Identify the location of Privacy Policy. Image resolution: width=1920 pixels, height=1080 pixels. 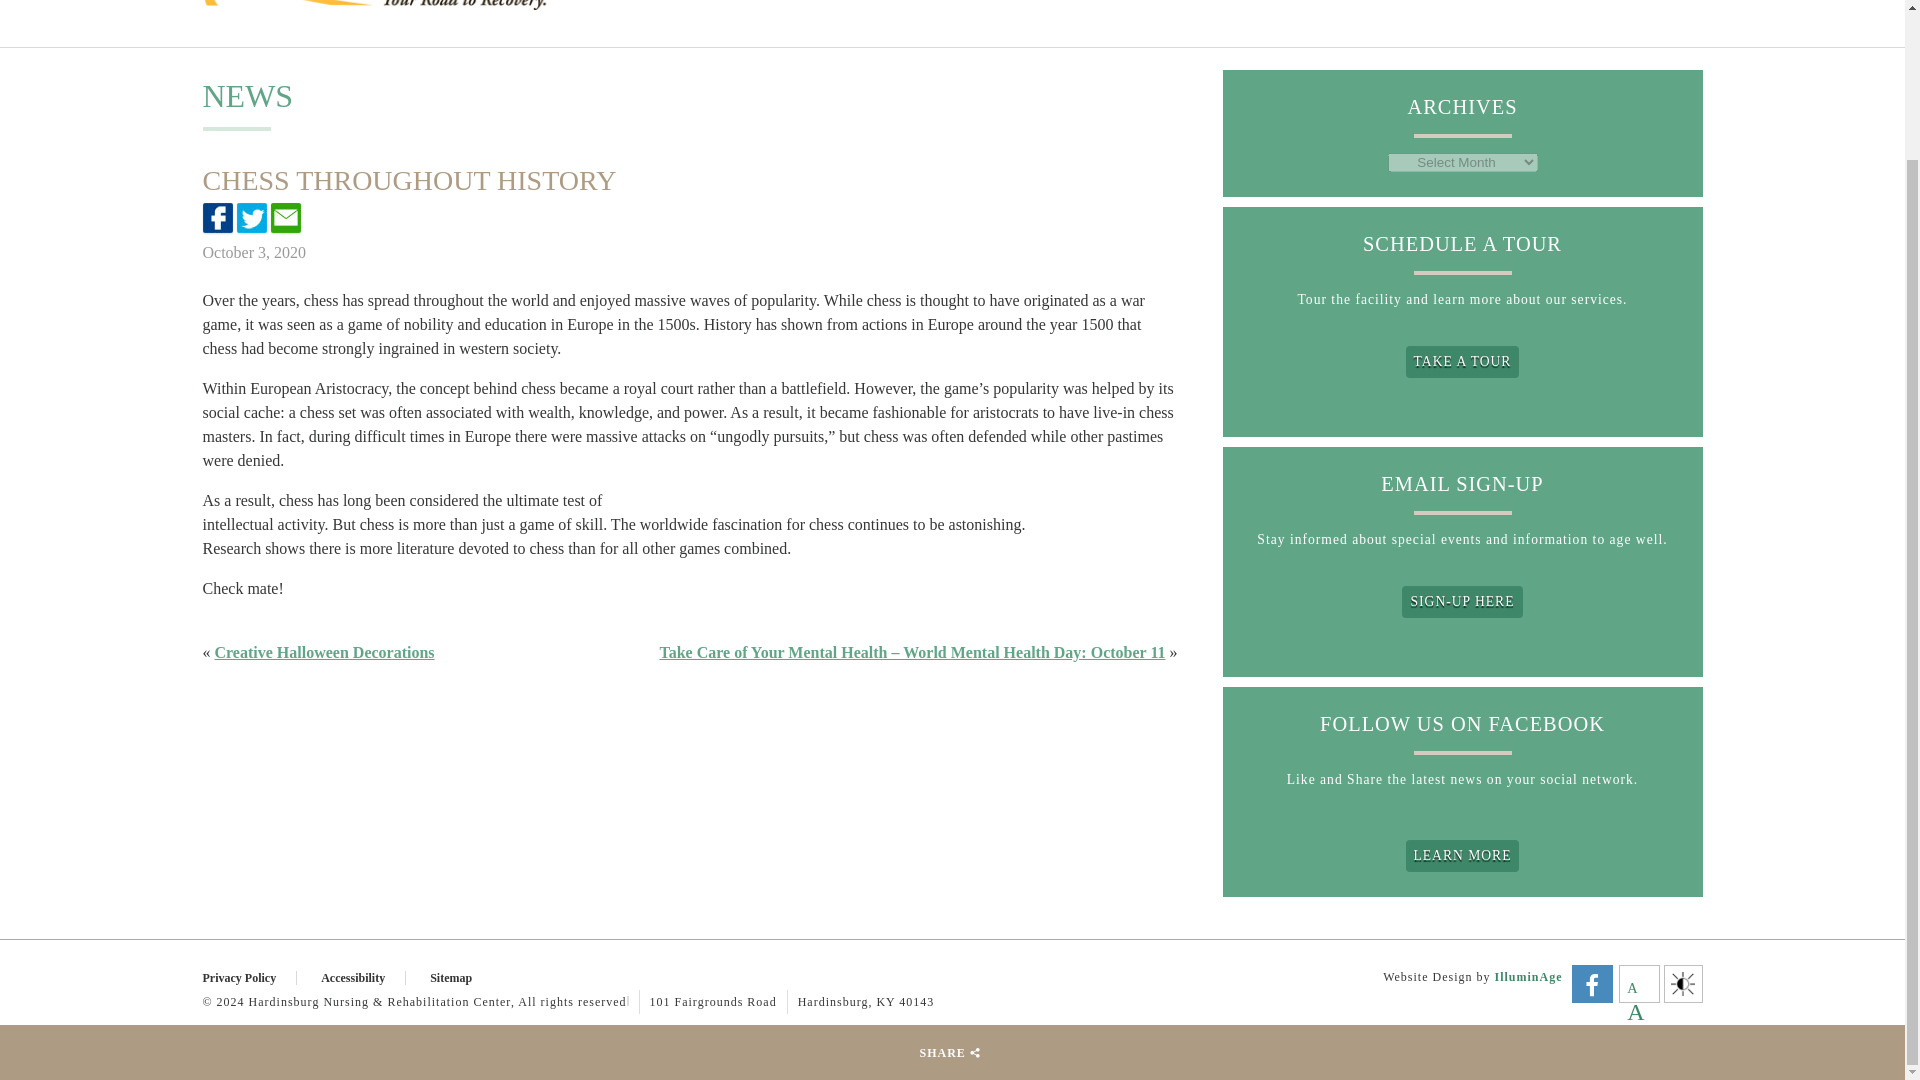
(249, 977).